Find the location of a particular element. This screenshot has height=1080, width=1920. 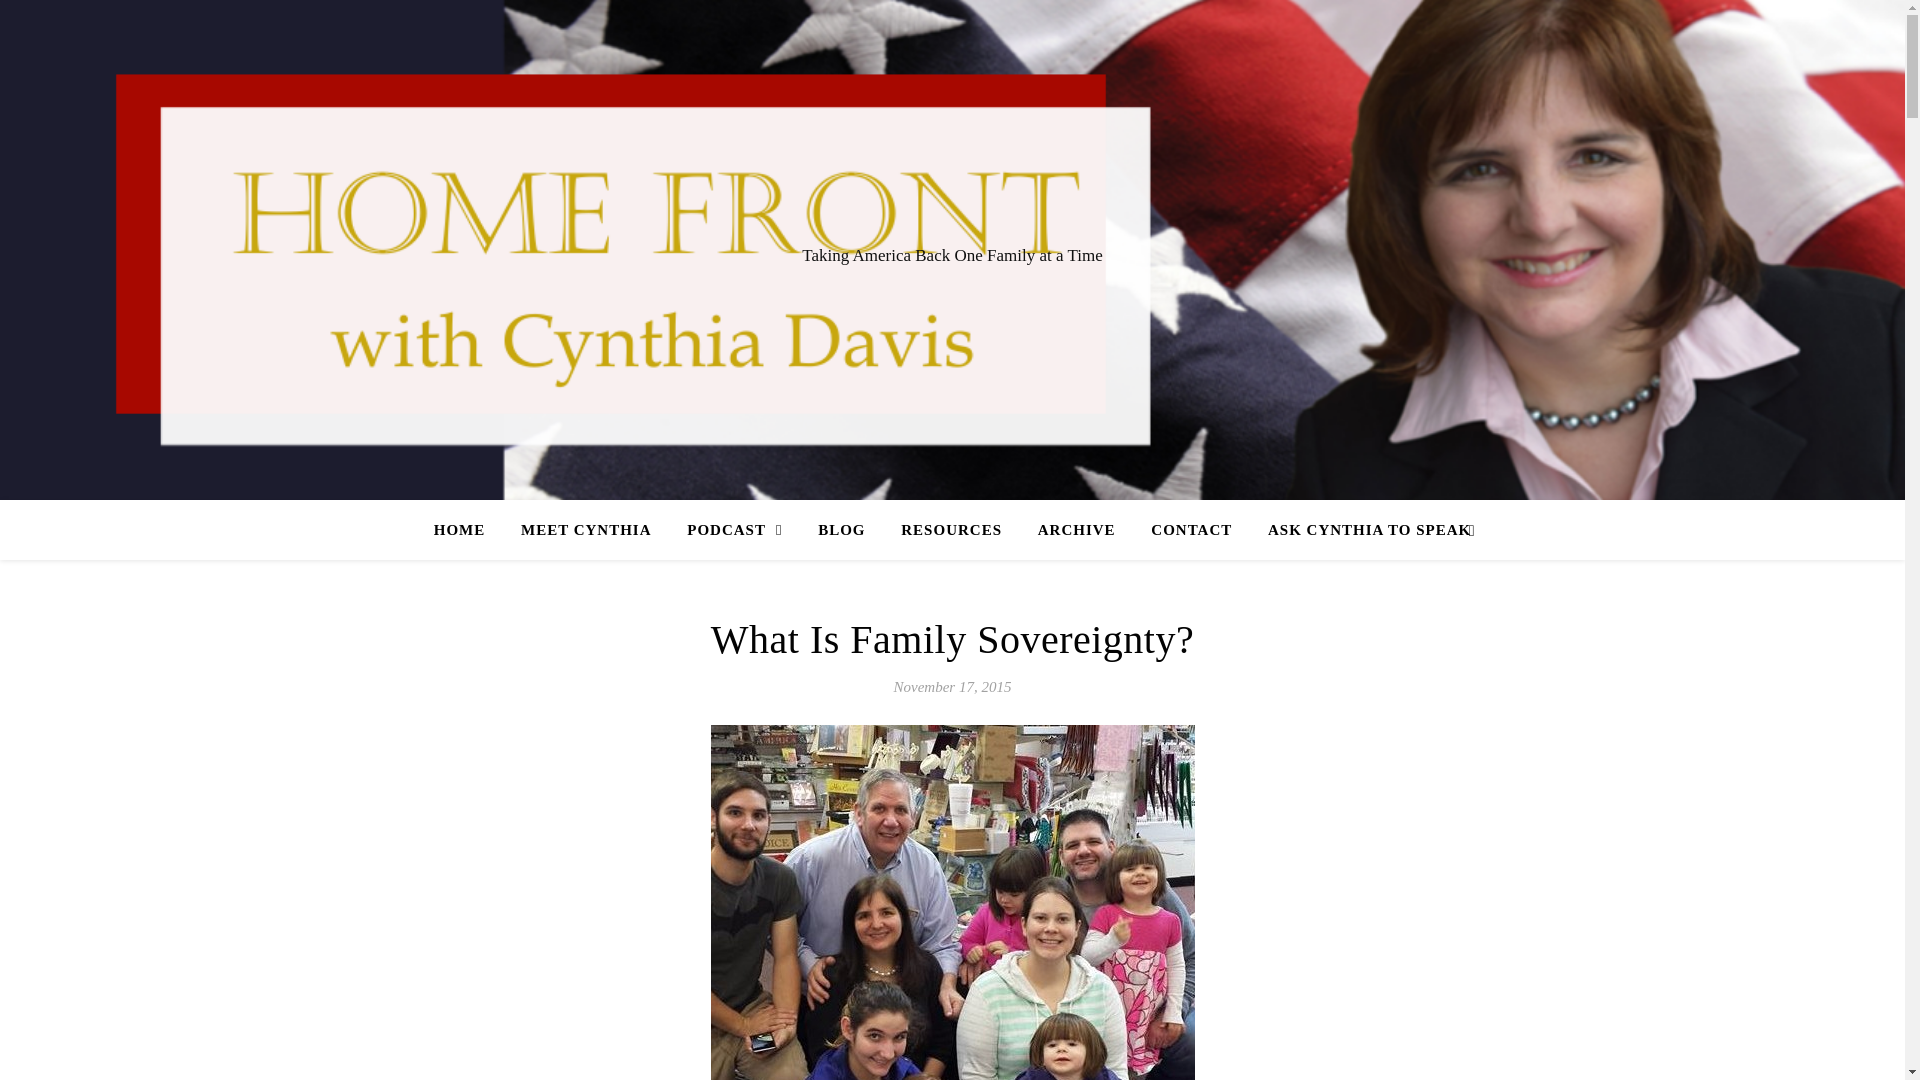

Contact is located at coordinates (1191, 530).